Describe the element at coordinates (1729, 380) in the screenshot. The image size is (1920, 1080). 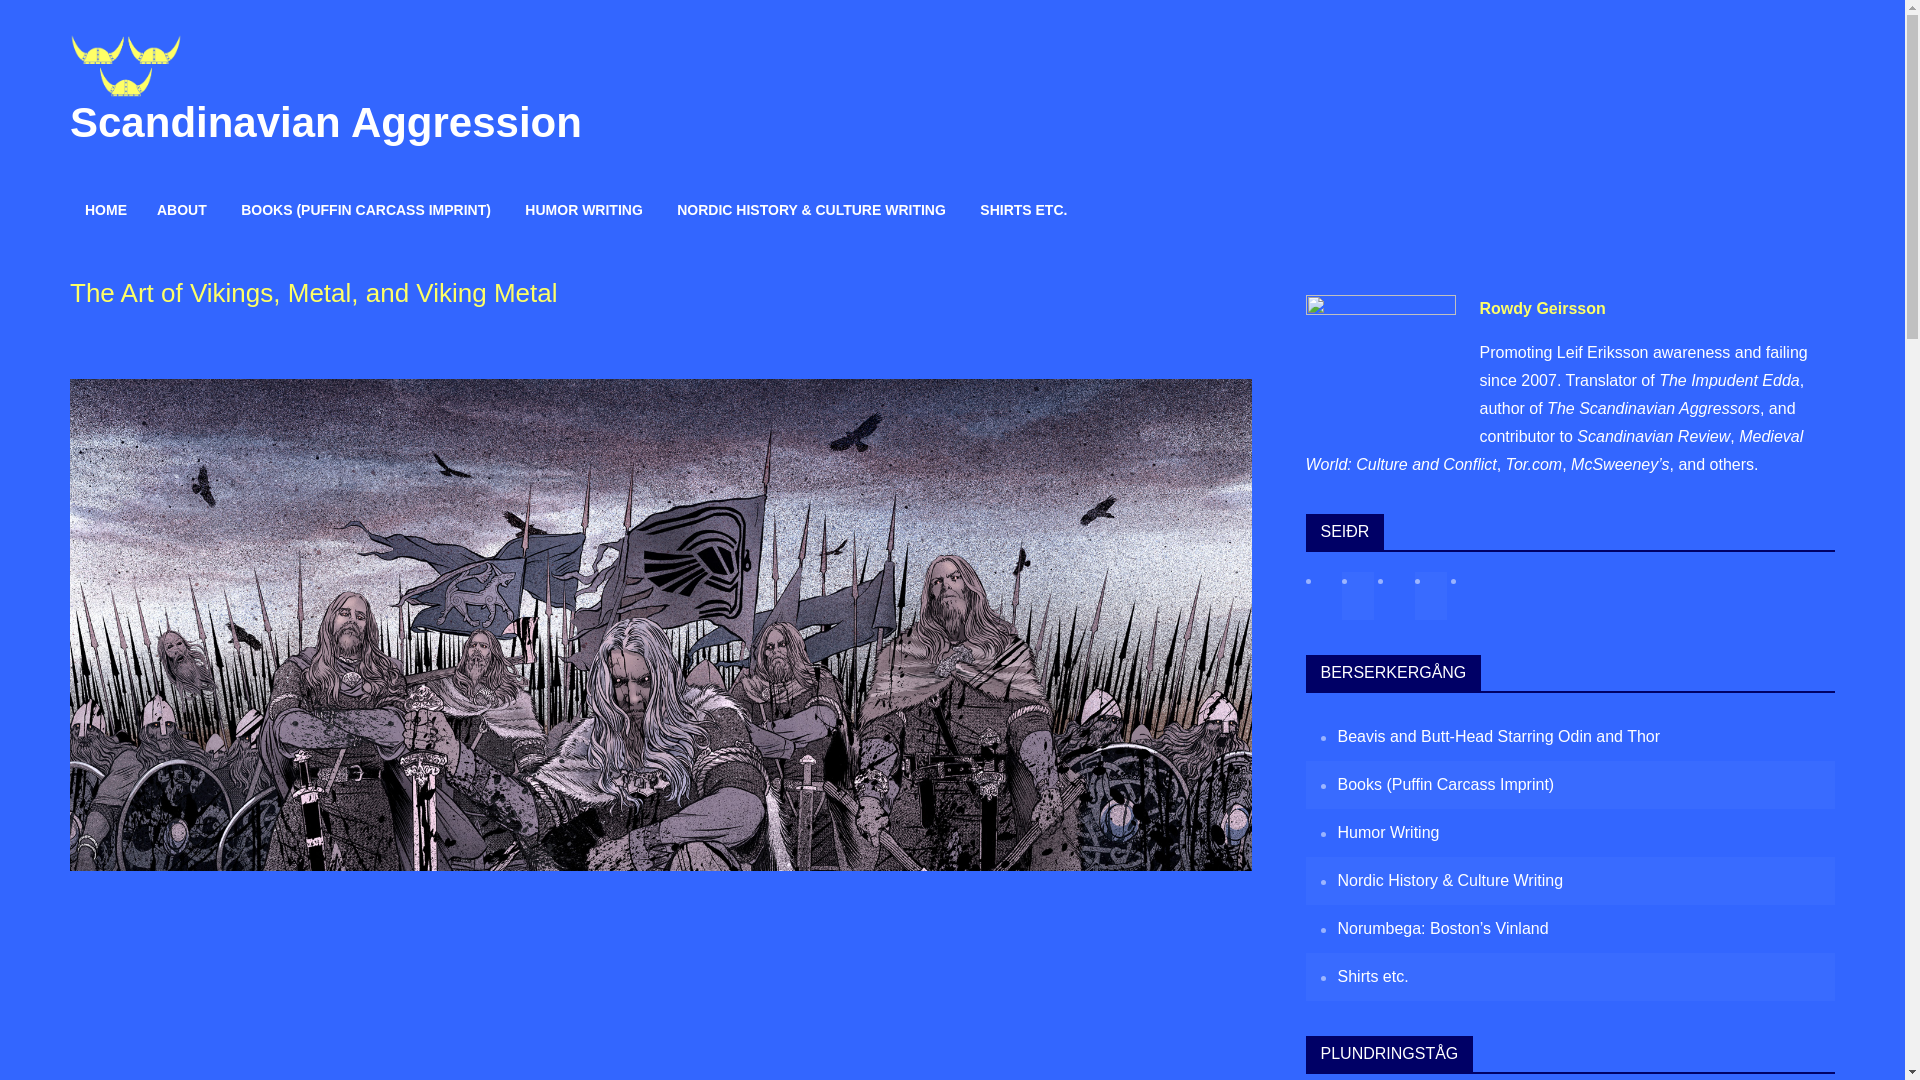
I see `The Impudent Edda` at that location.